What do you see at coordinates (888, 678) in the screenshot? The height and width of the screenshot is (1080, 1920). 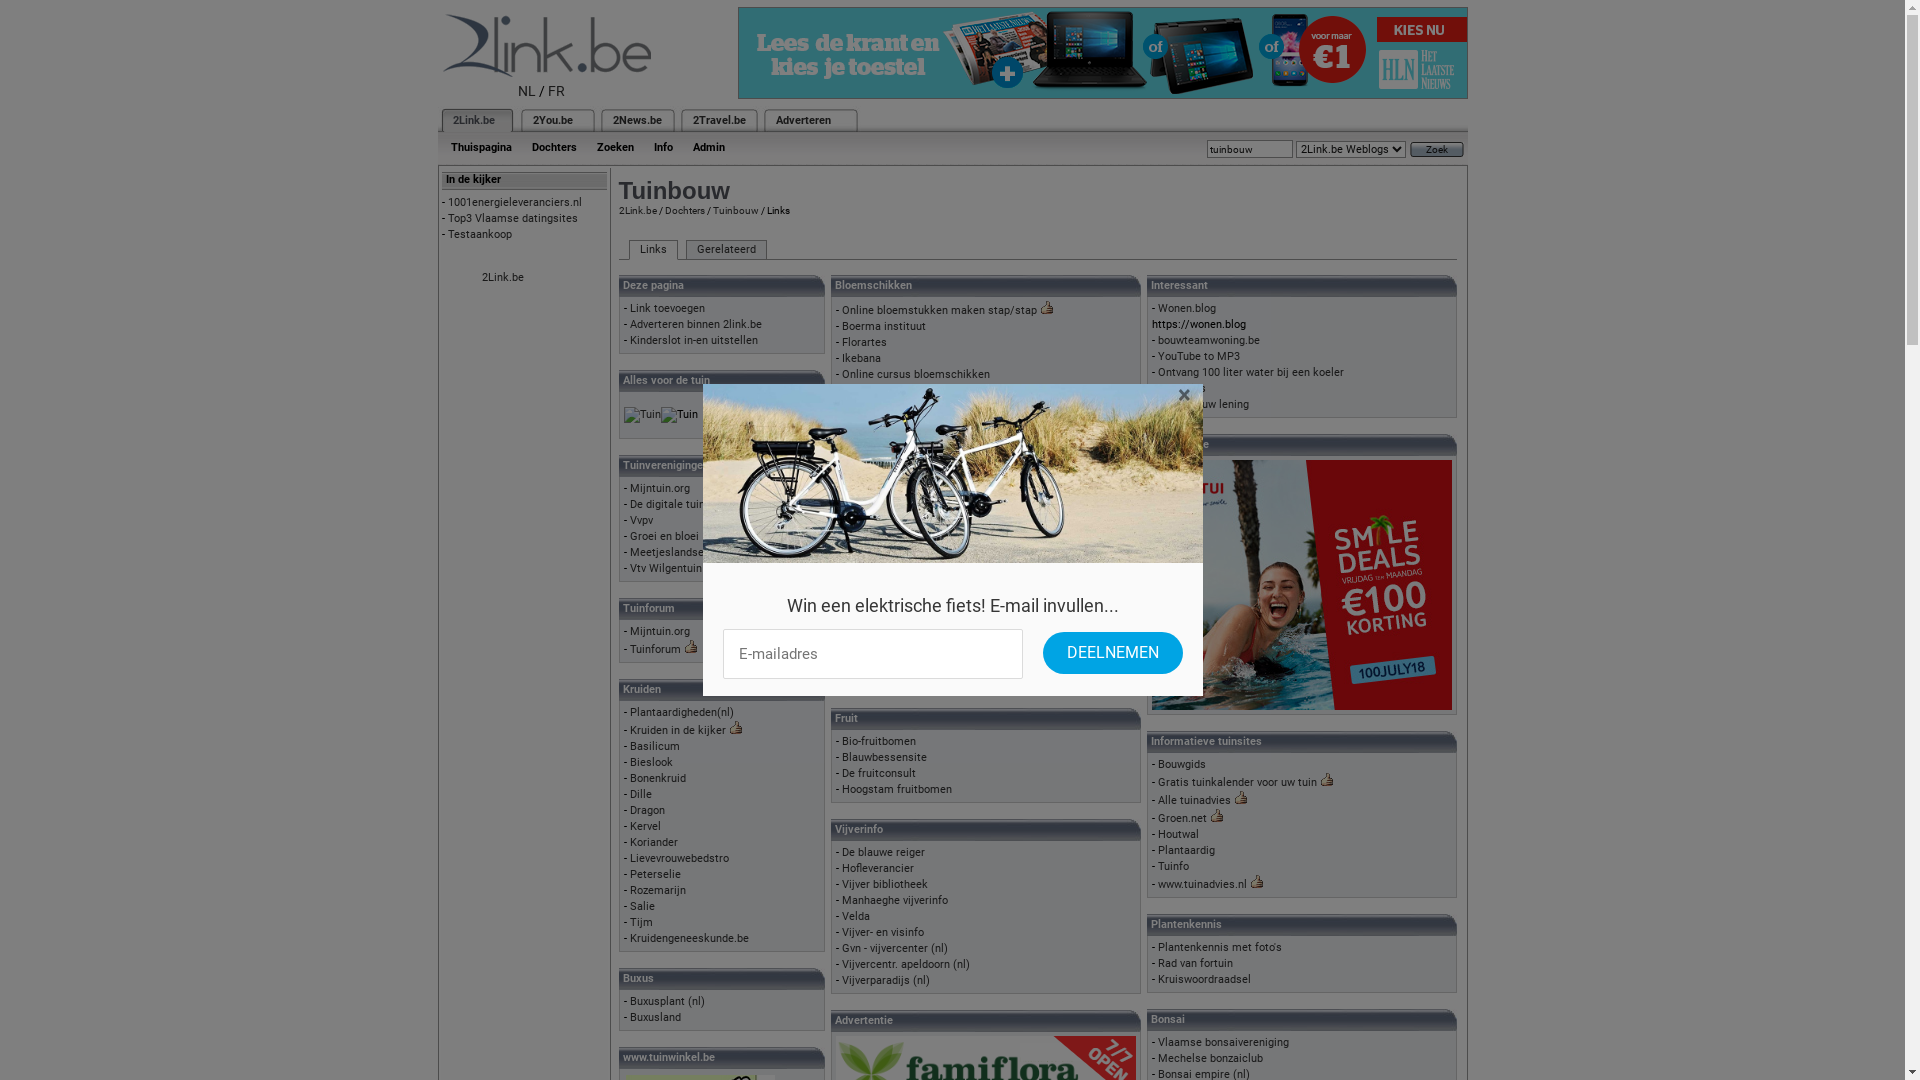 I see `De Kruisberghoeve` at bounding box center [888, 678].